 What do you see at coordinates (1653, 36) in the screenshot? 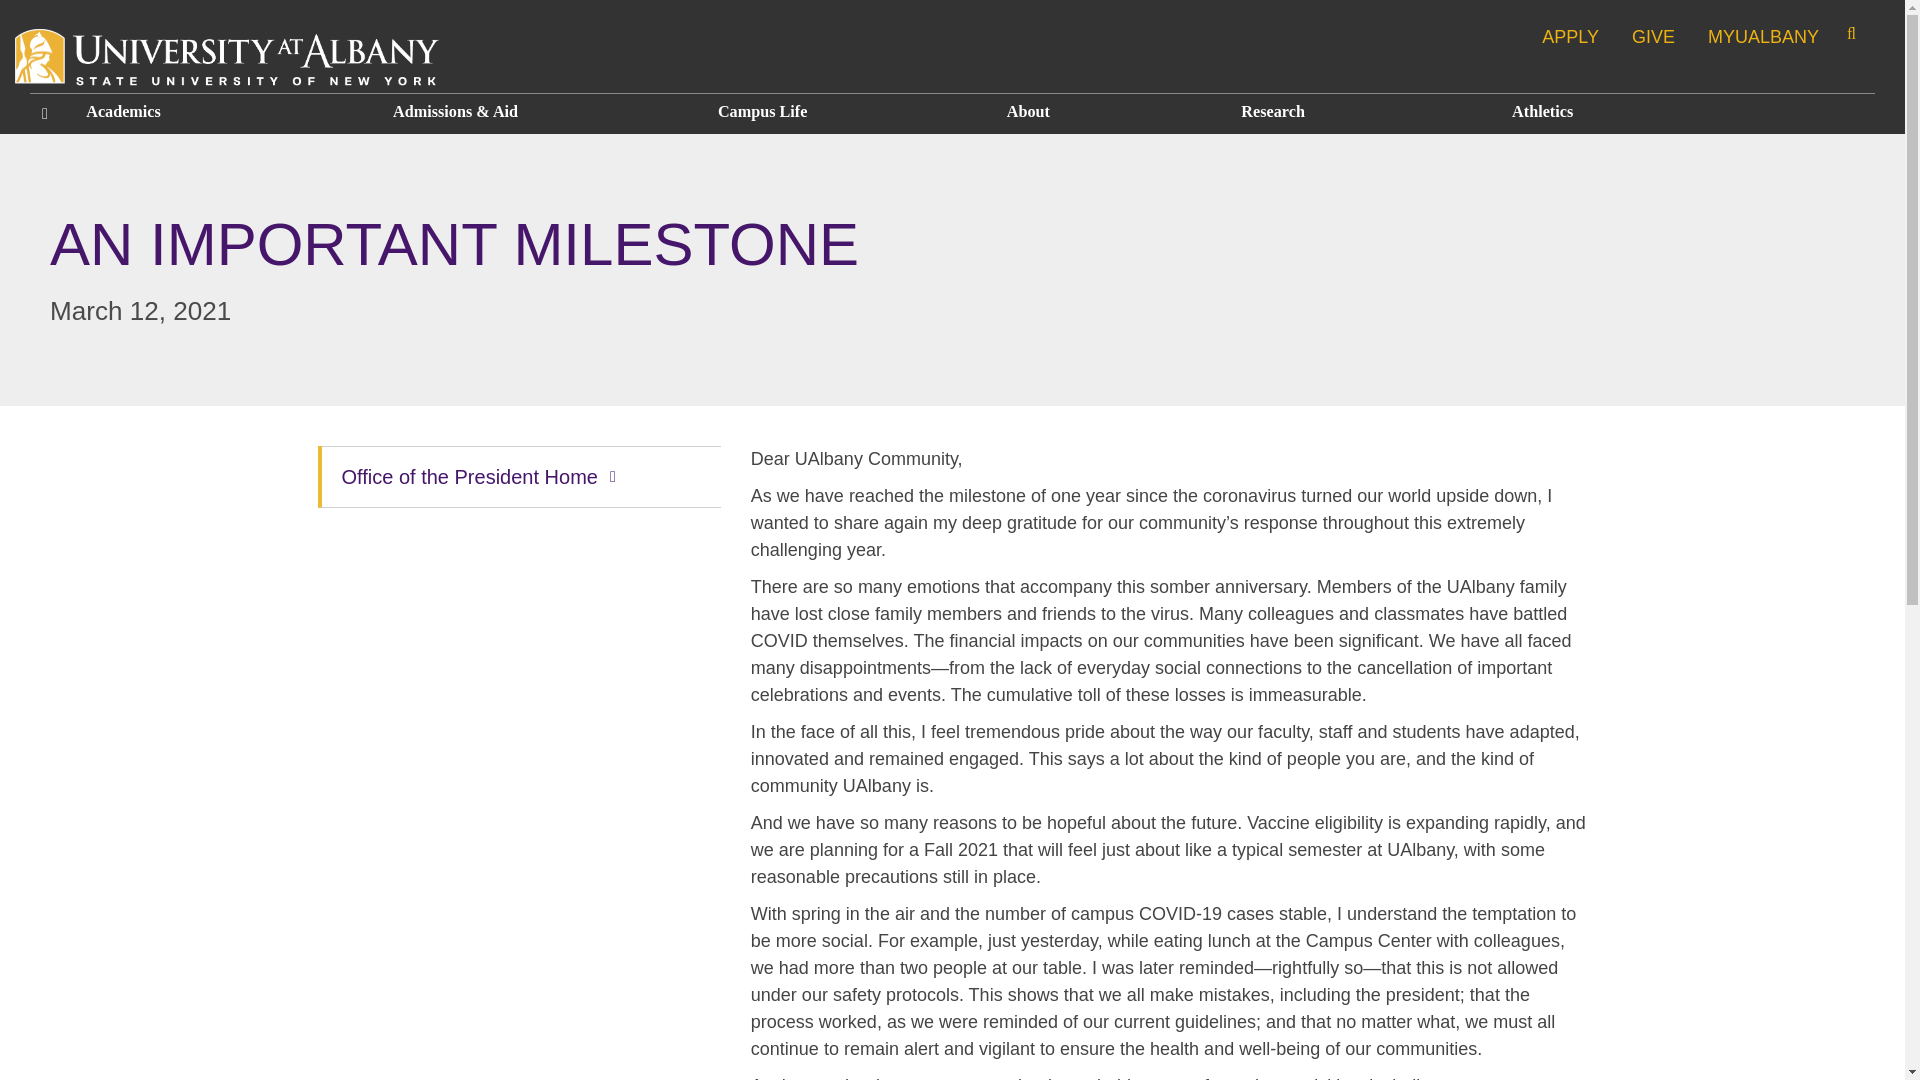
I see `Donate to the University` at bounding box center [1653, 36].